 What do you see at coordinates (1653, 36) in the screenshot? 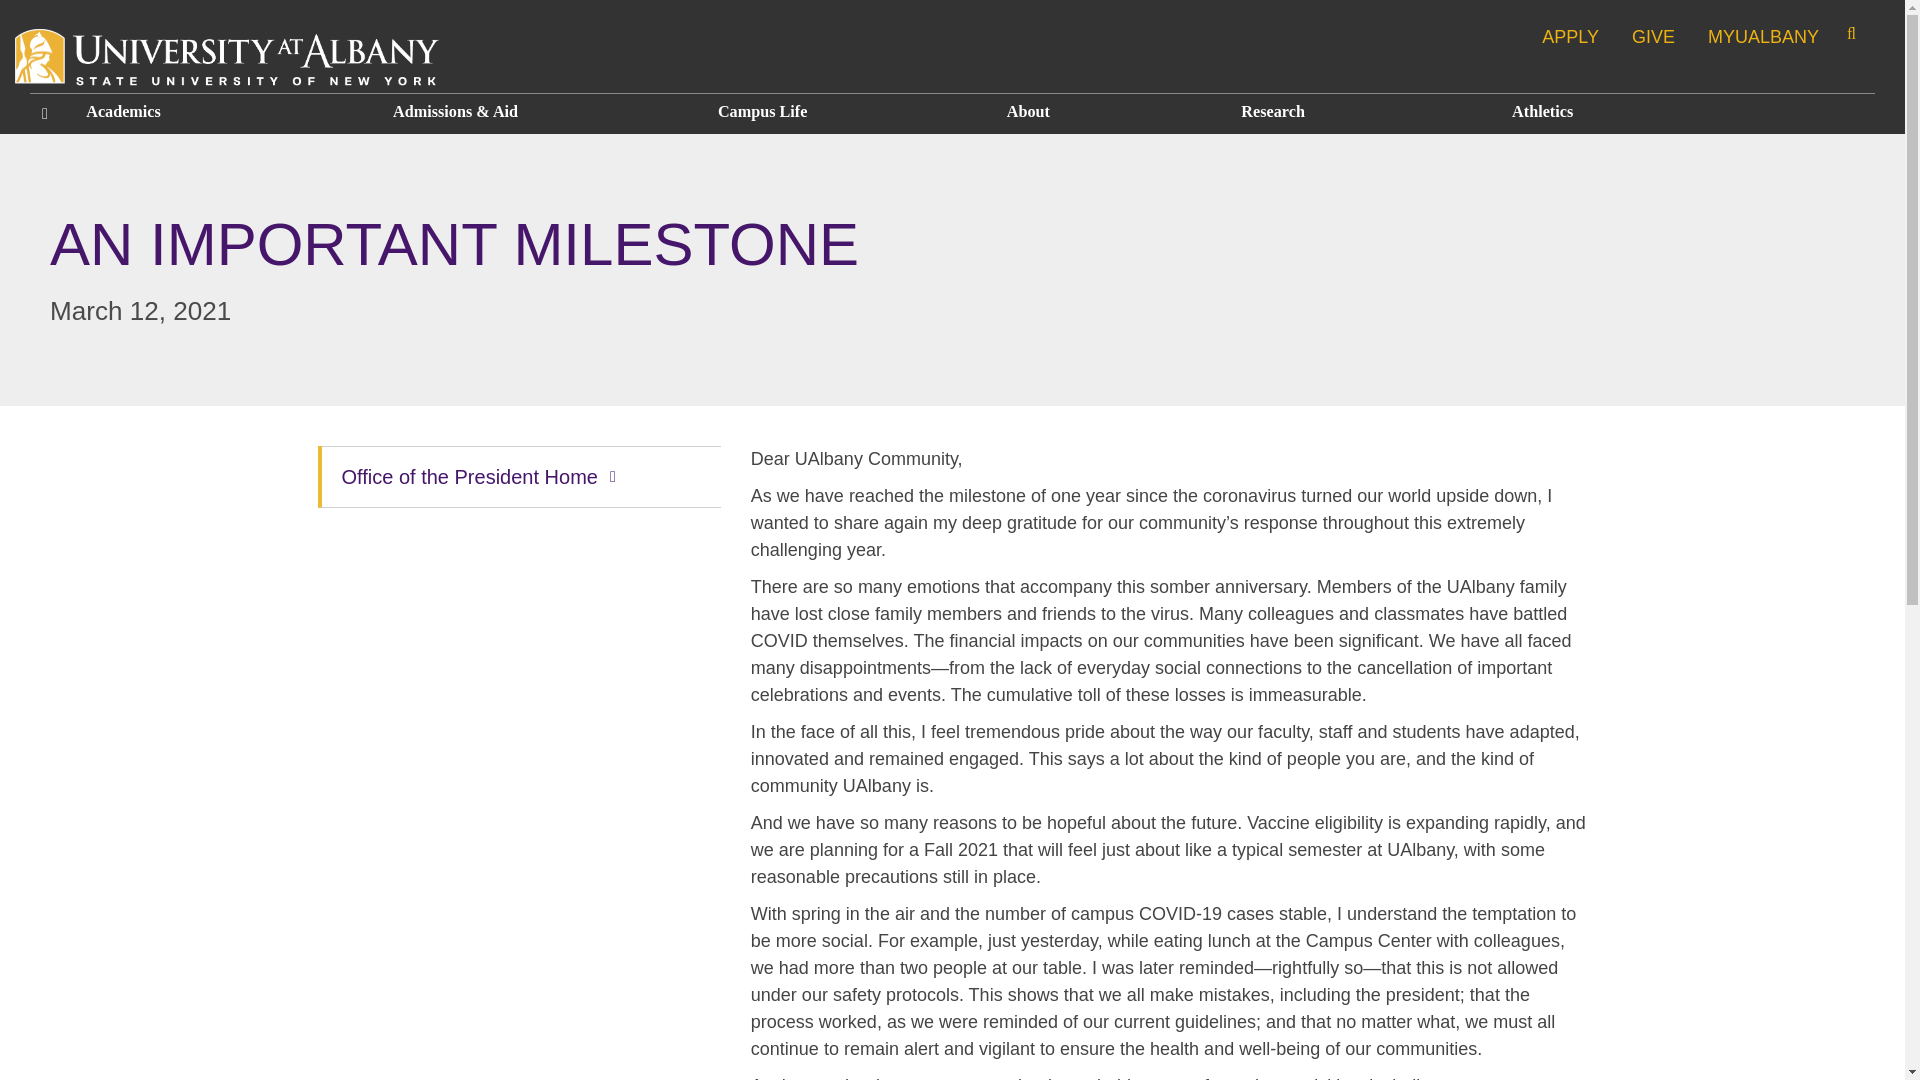
I see `Donate to the University` at bounding box center [1653, 36].